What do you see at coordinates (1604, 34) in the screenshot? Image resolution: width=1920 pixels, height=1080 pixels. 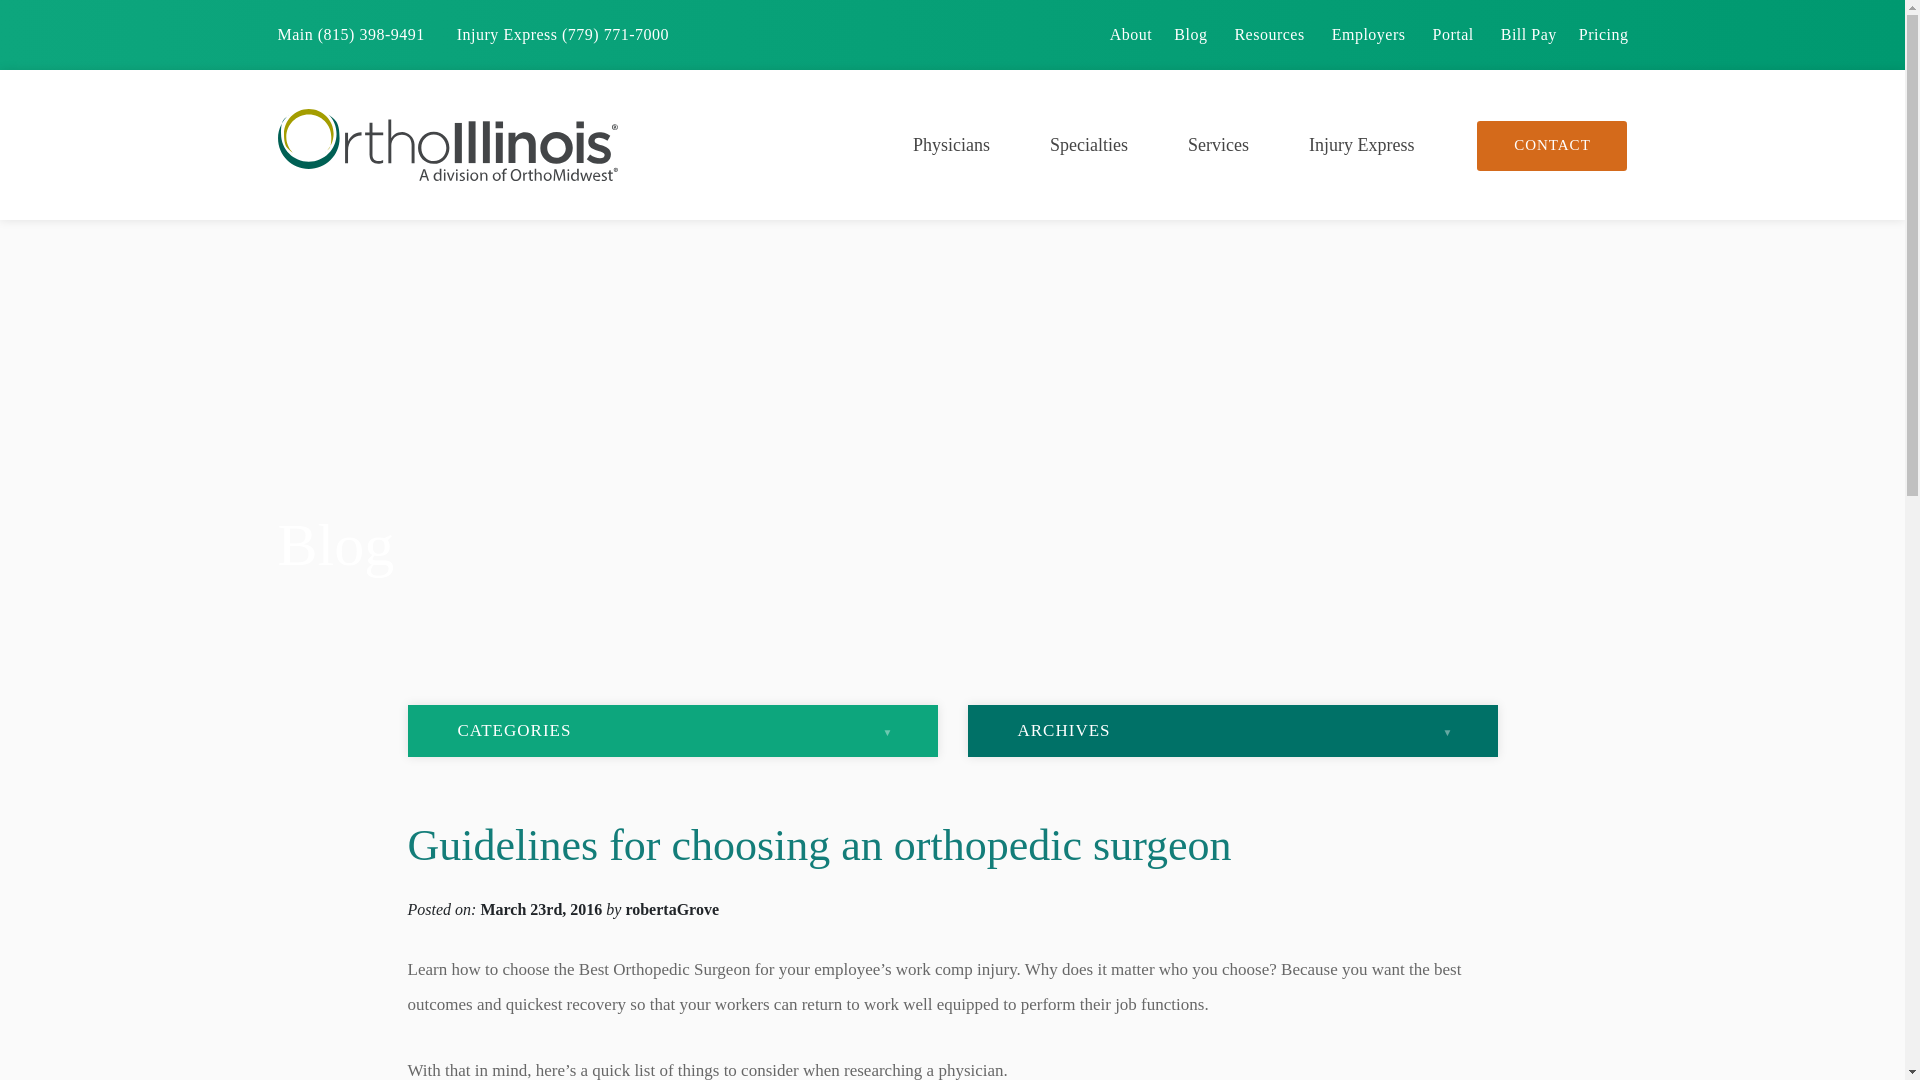 I see `Pricing` at bounding box center [1604, 34].